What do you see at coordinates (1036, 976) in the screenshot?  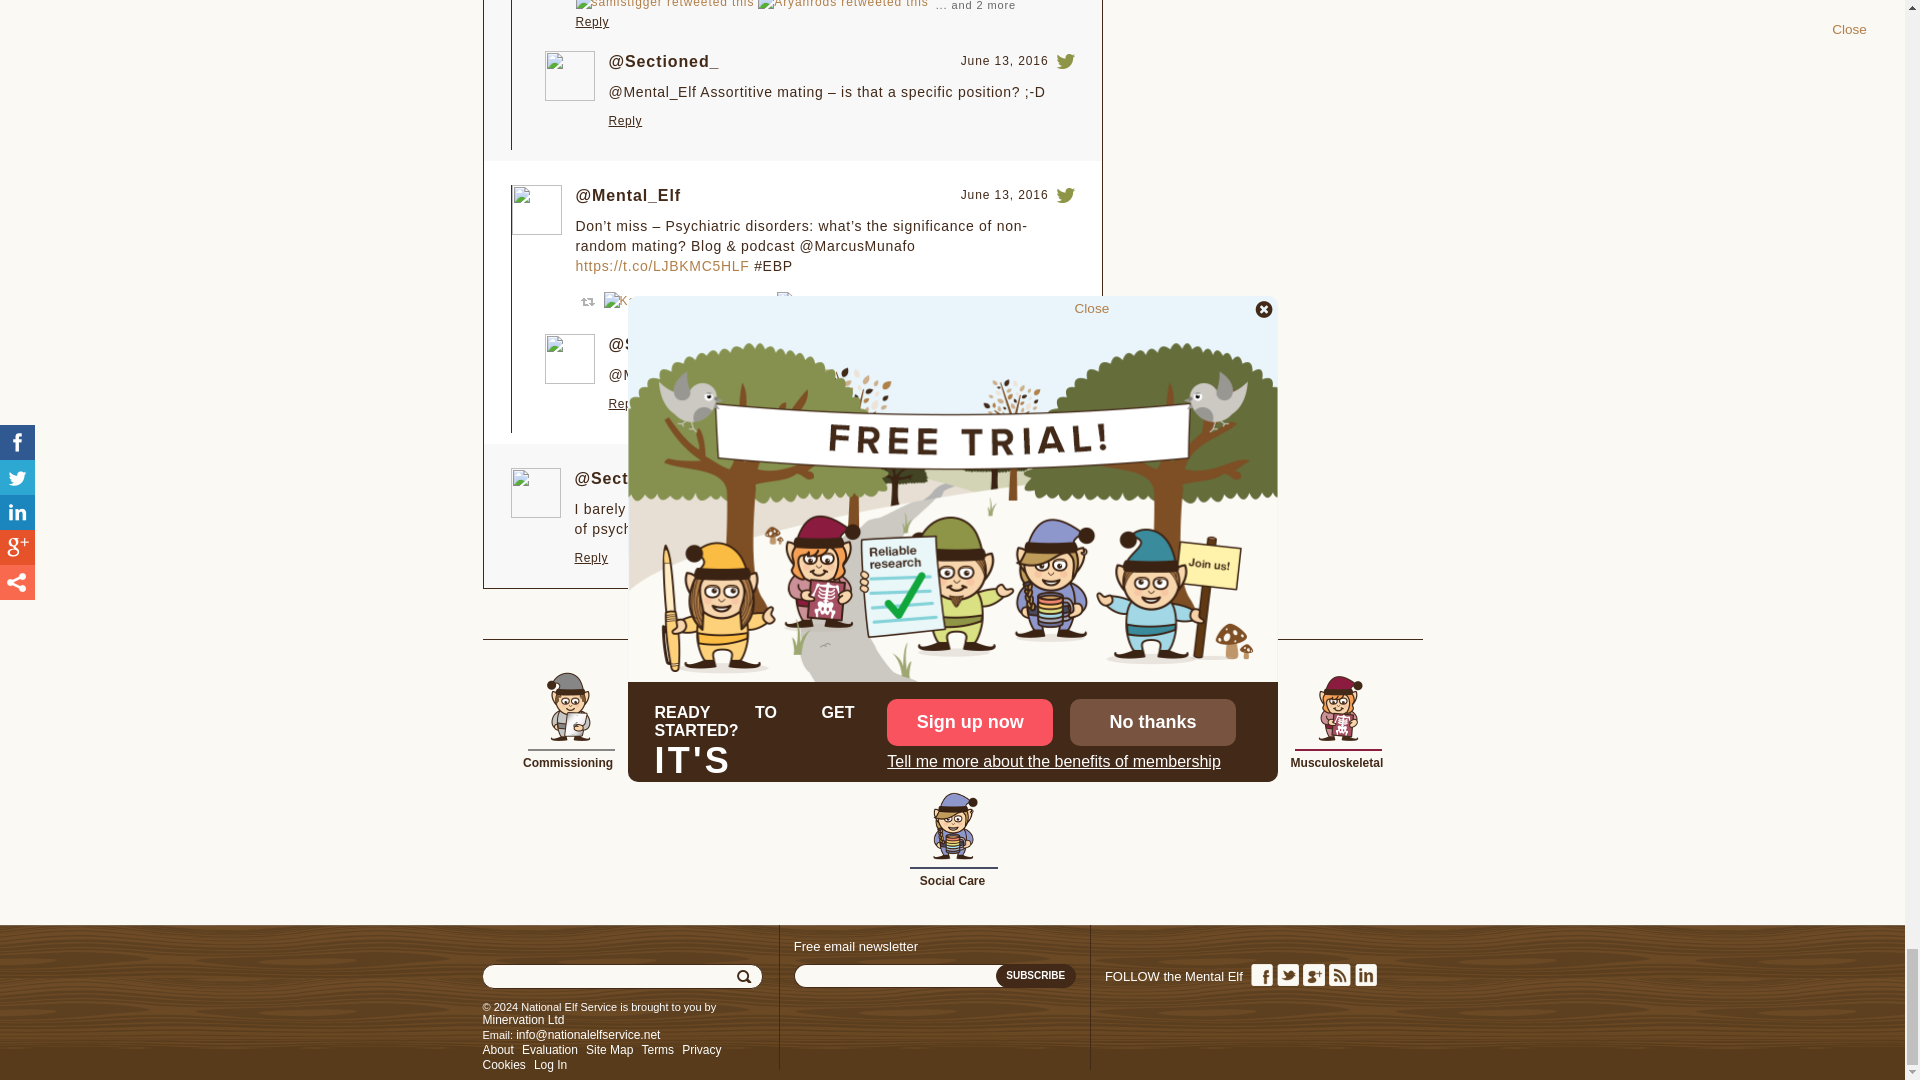 I see `Subscribe` at bounding box center [1036, 976].